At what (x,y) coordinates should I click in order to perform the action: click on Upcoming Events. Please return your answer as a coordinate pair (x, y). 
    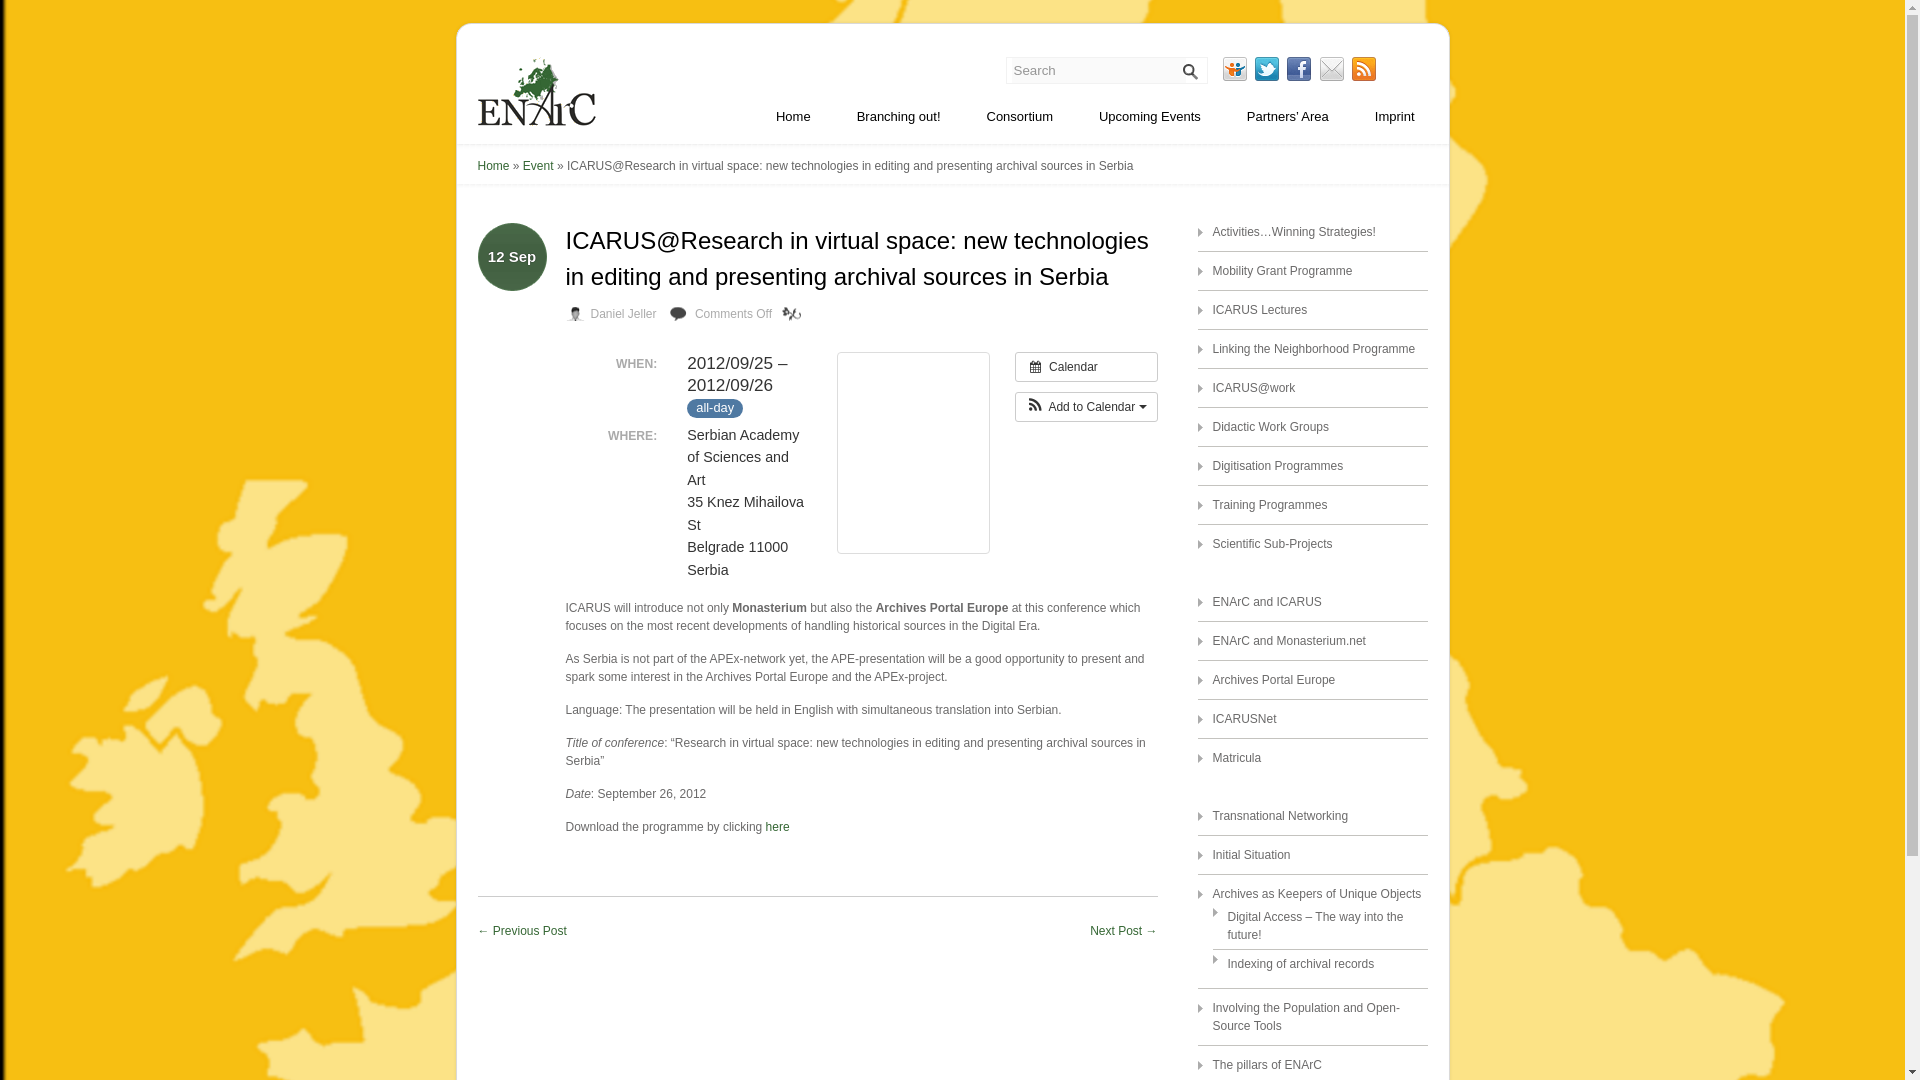
    Looking at the image, I should click on (1150, 120).